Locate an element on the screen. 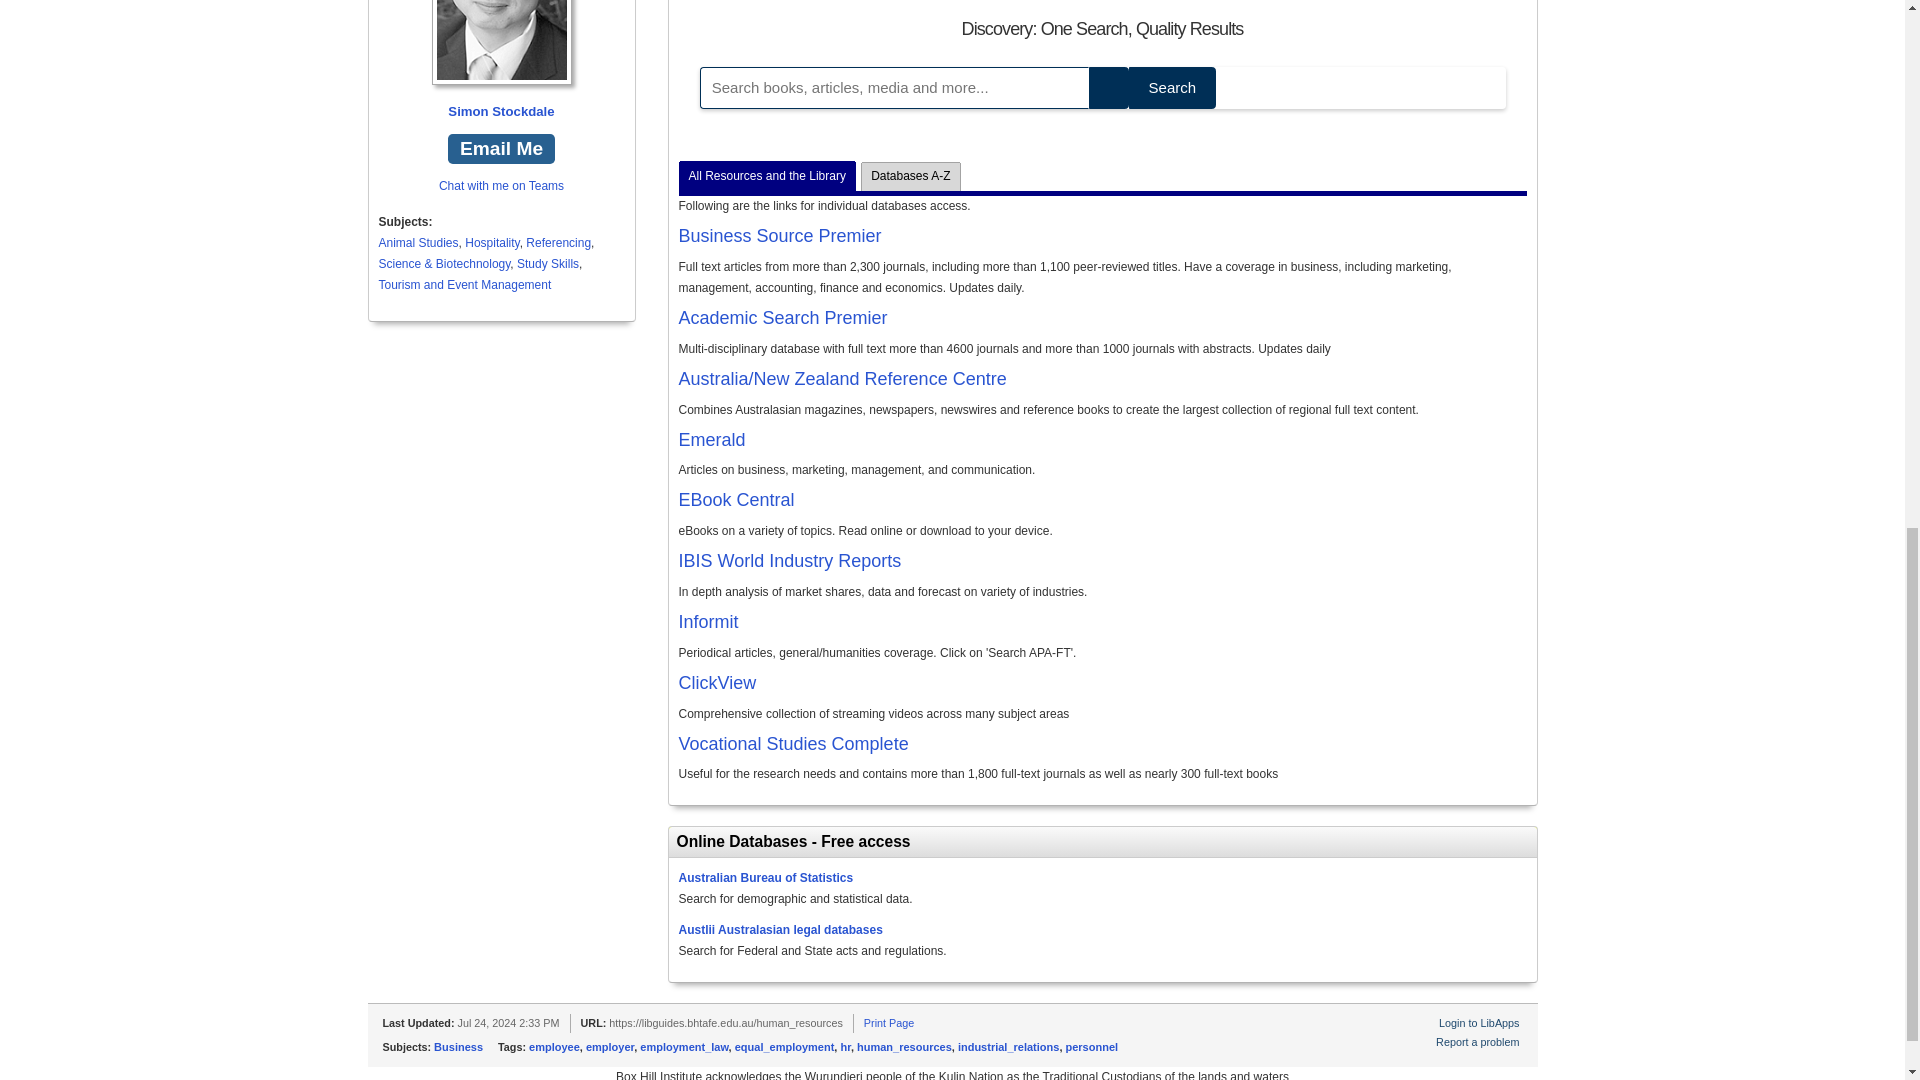  Business Source Premier is located at coordinates (779, 236).